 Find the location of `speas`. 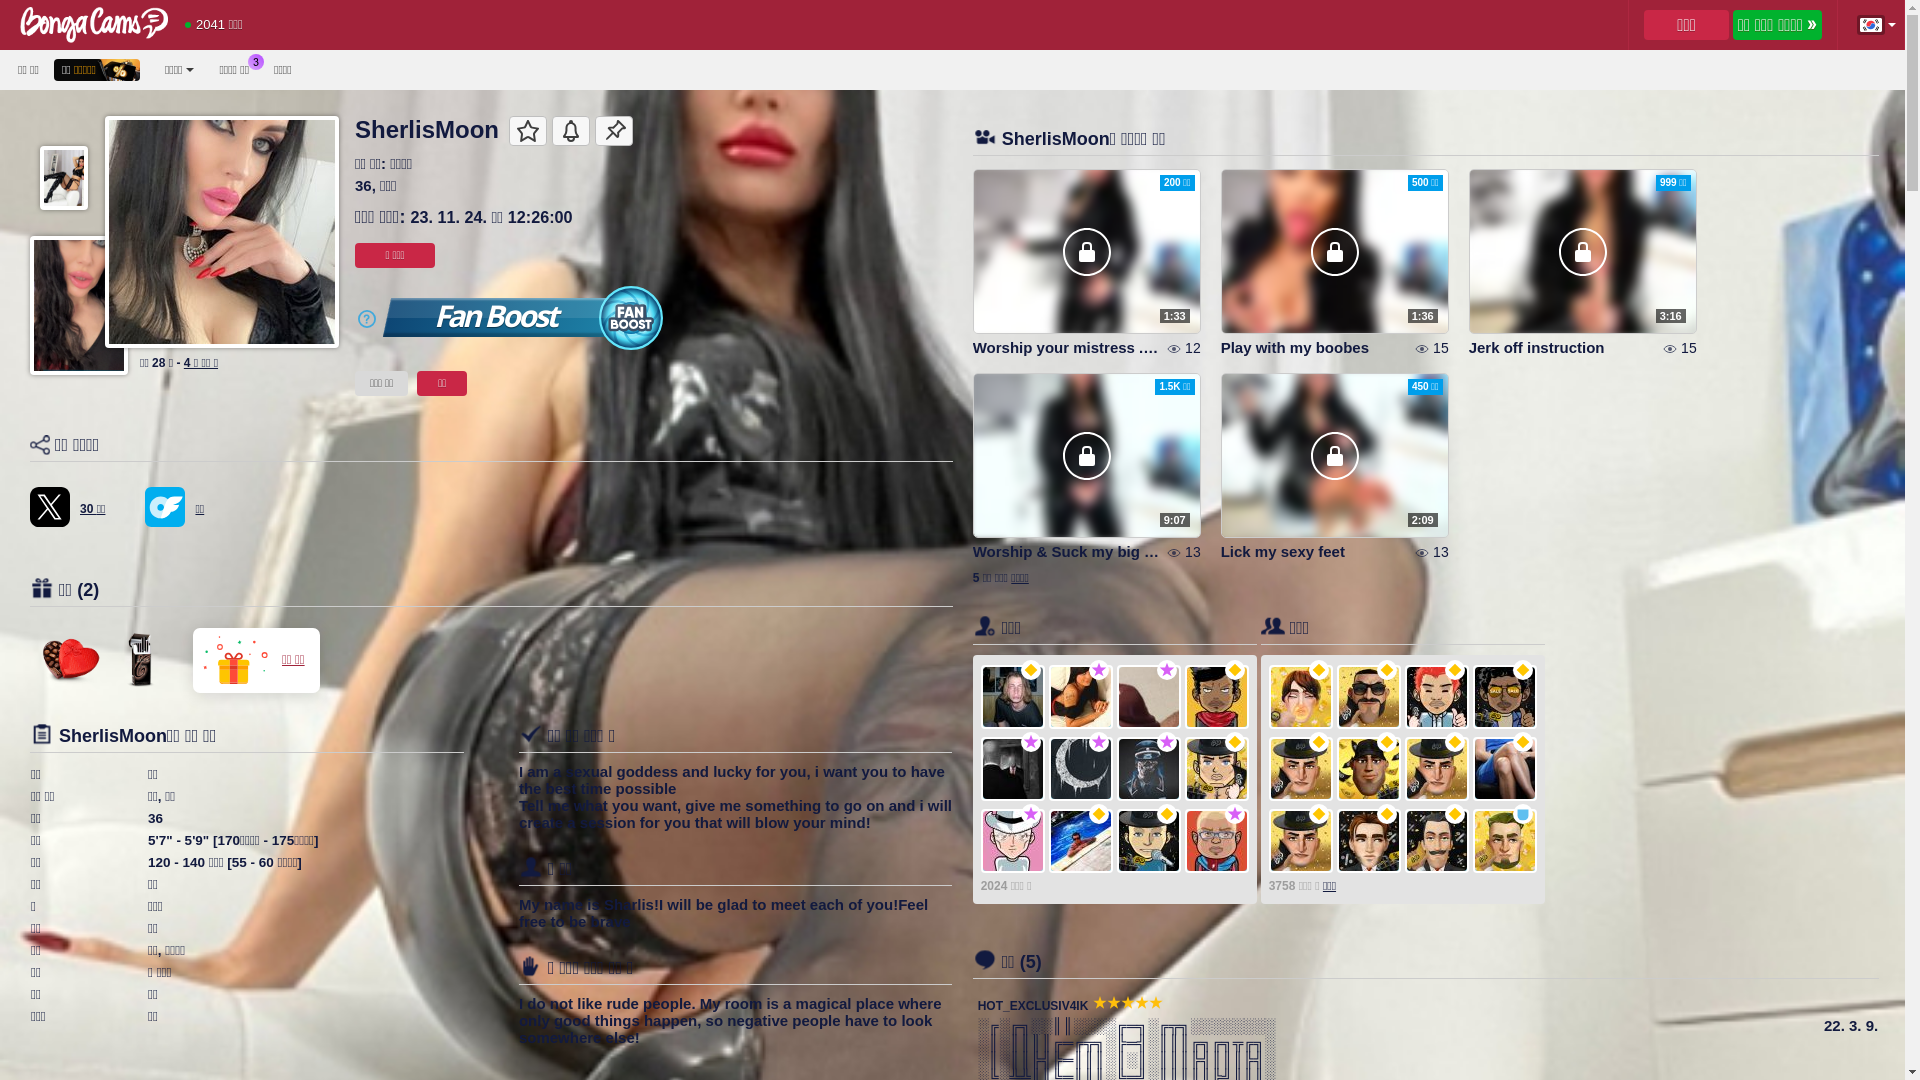

speas is located at coordinates (1013, 841).